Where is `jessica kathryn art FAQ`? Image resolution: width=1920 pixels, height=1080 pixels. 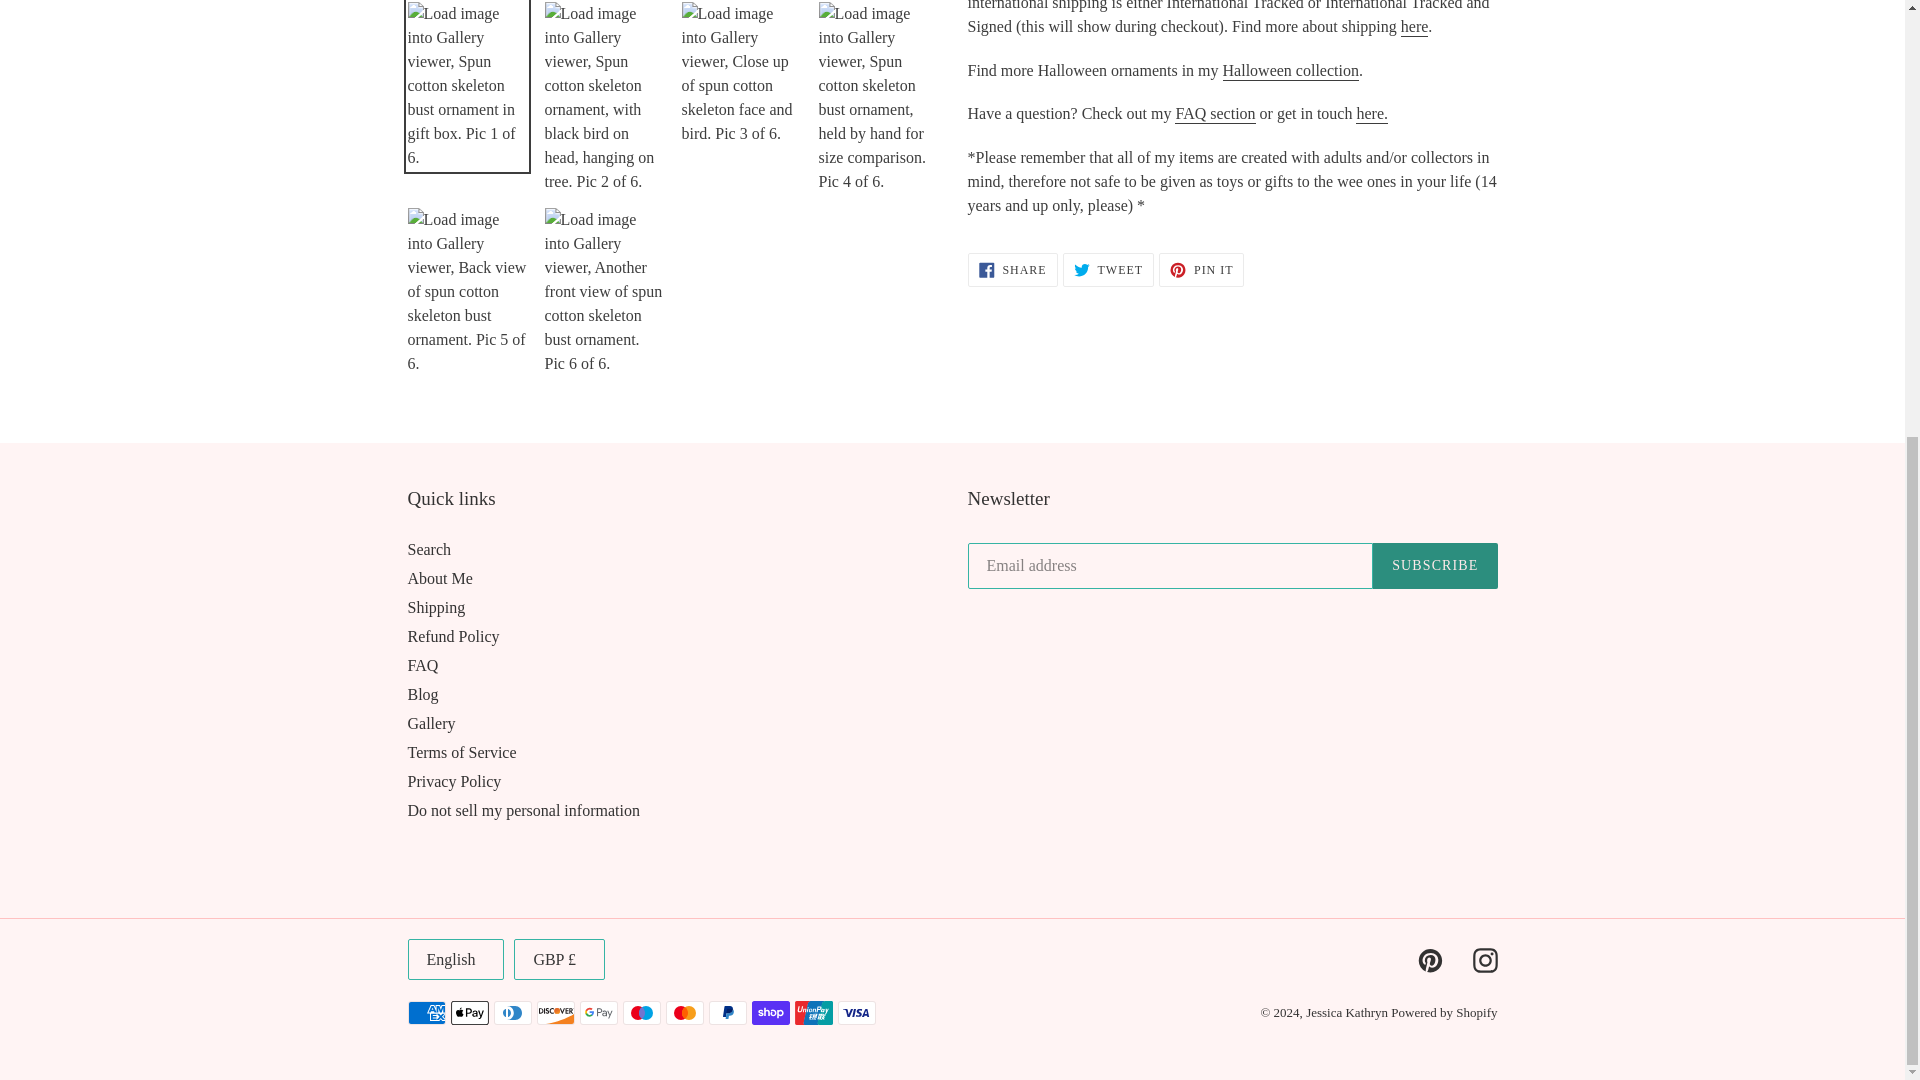
jessica kathryn art FAQ is located at coordinates (1215, 114).